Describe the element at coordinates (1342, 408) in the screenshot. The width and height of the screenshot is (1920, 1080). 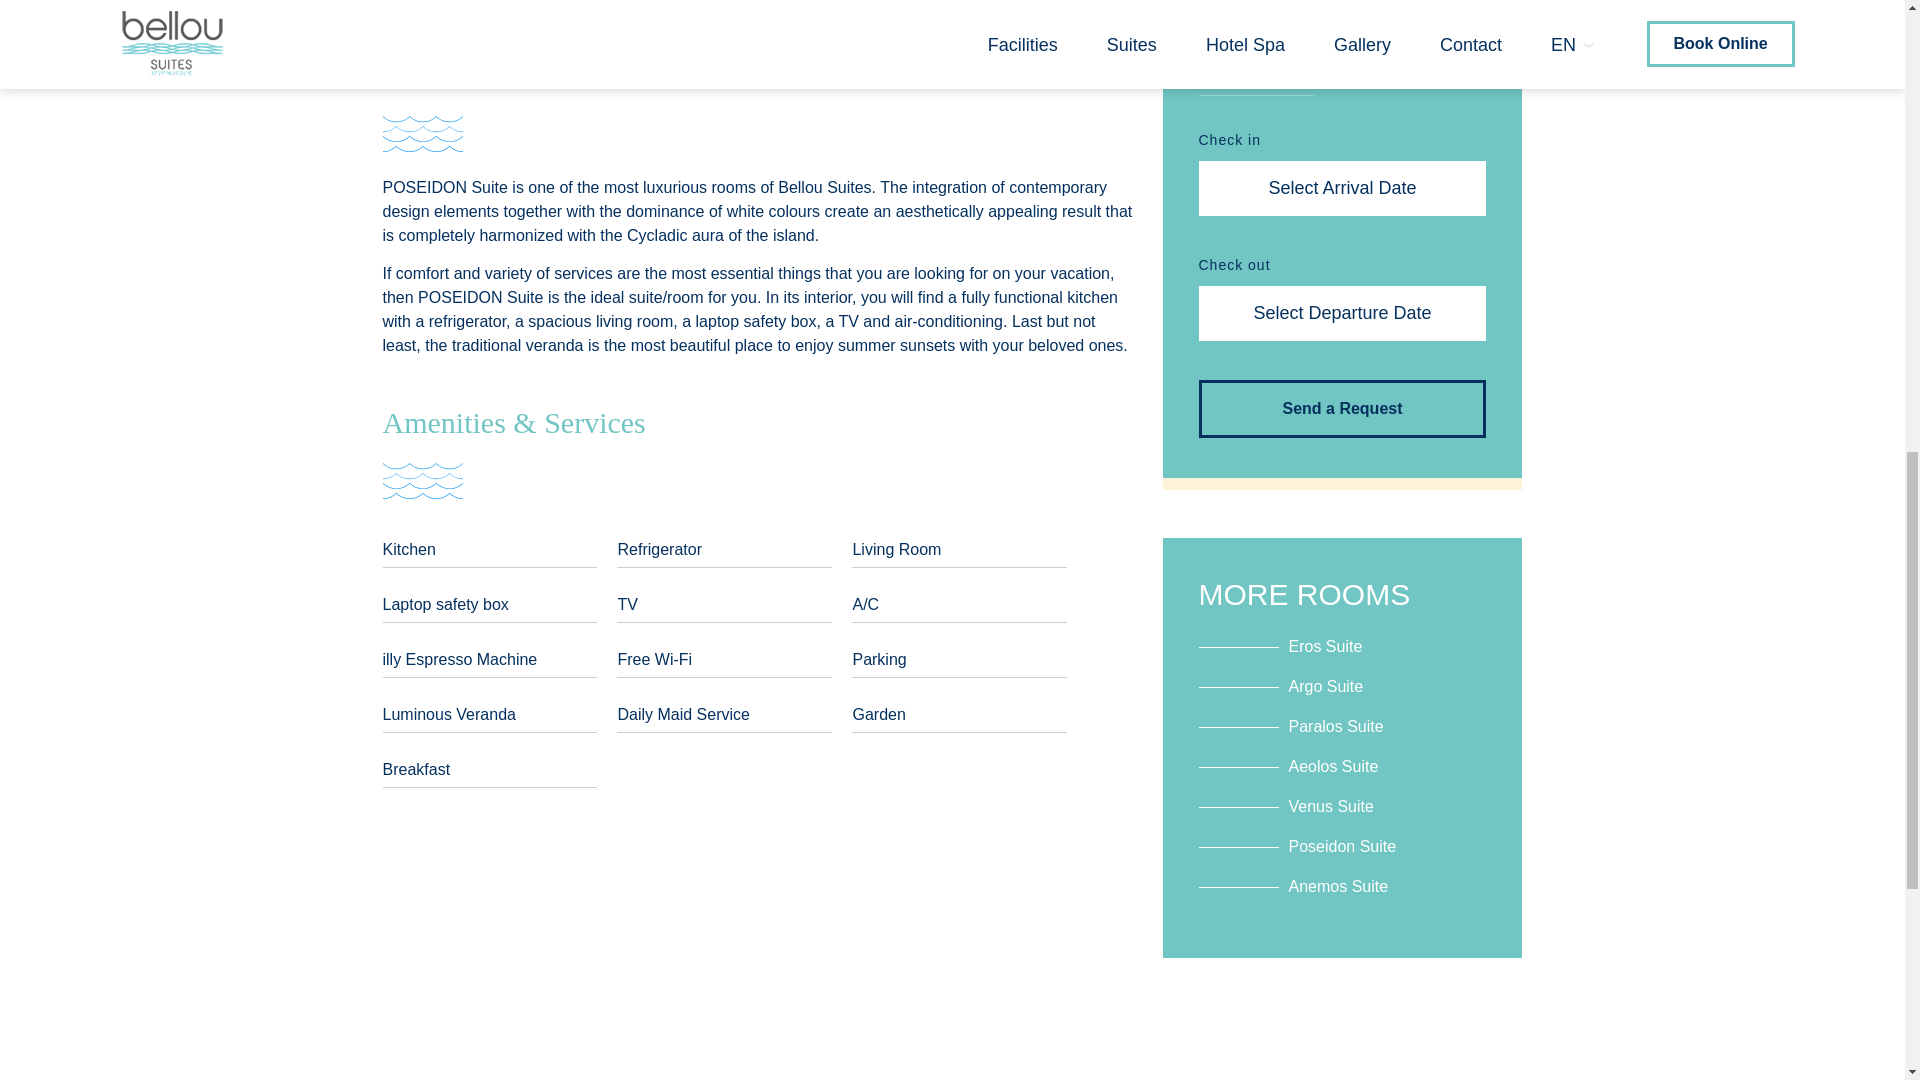
I see `Send a Request` at that location.